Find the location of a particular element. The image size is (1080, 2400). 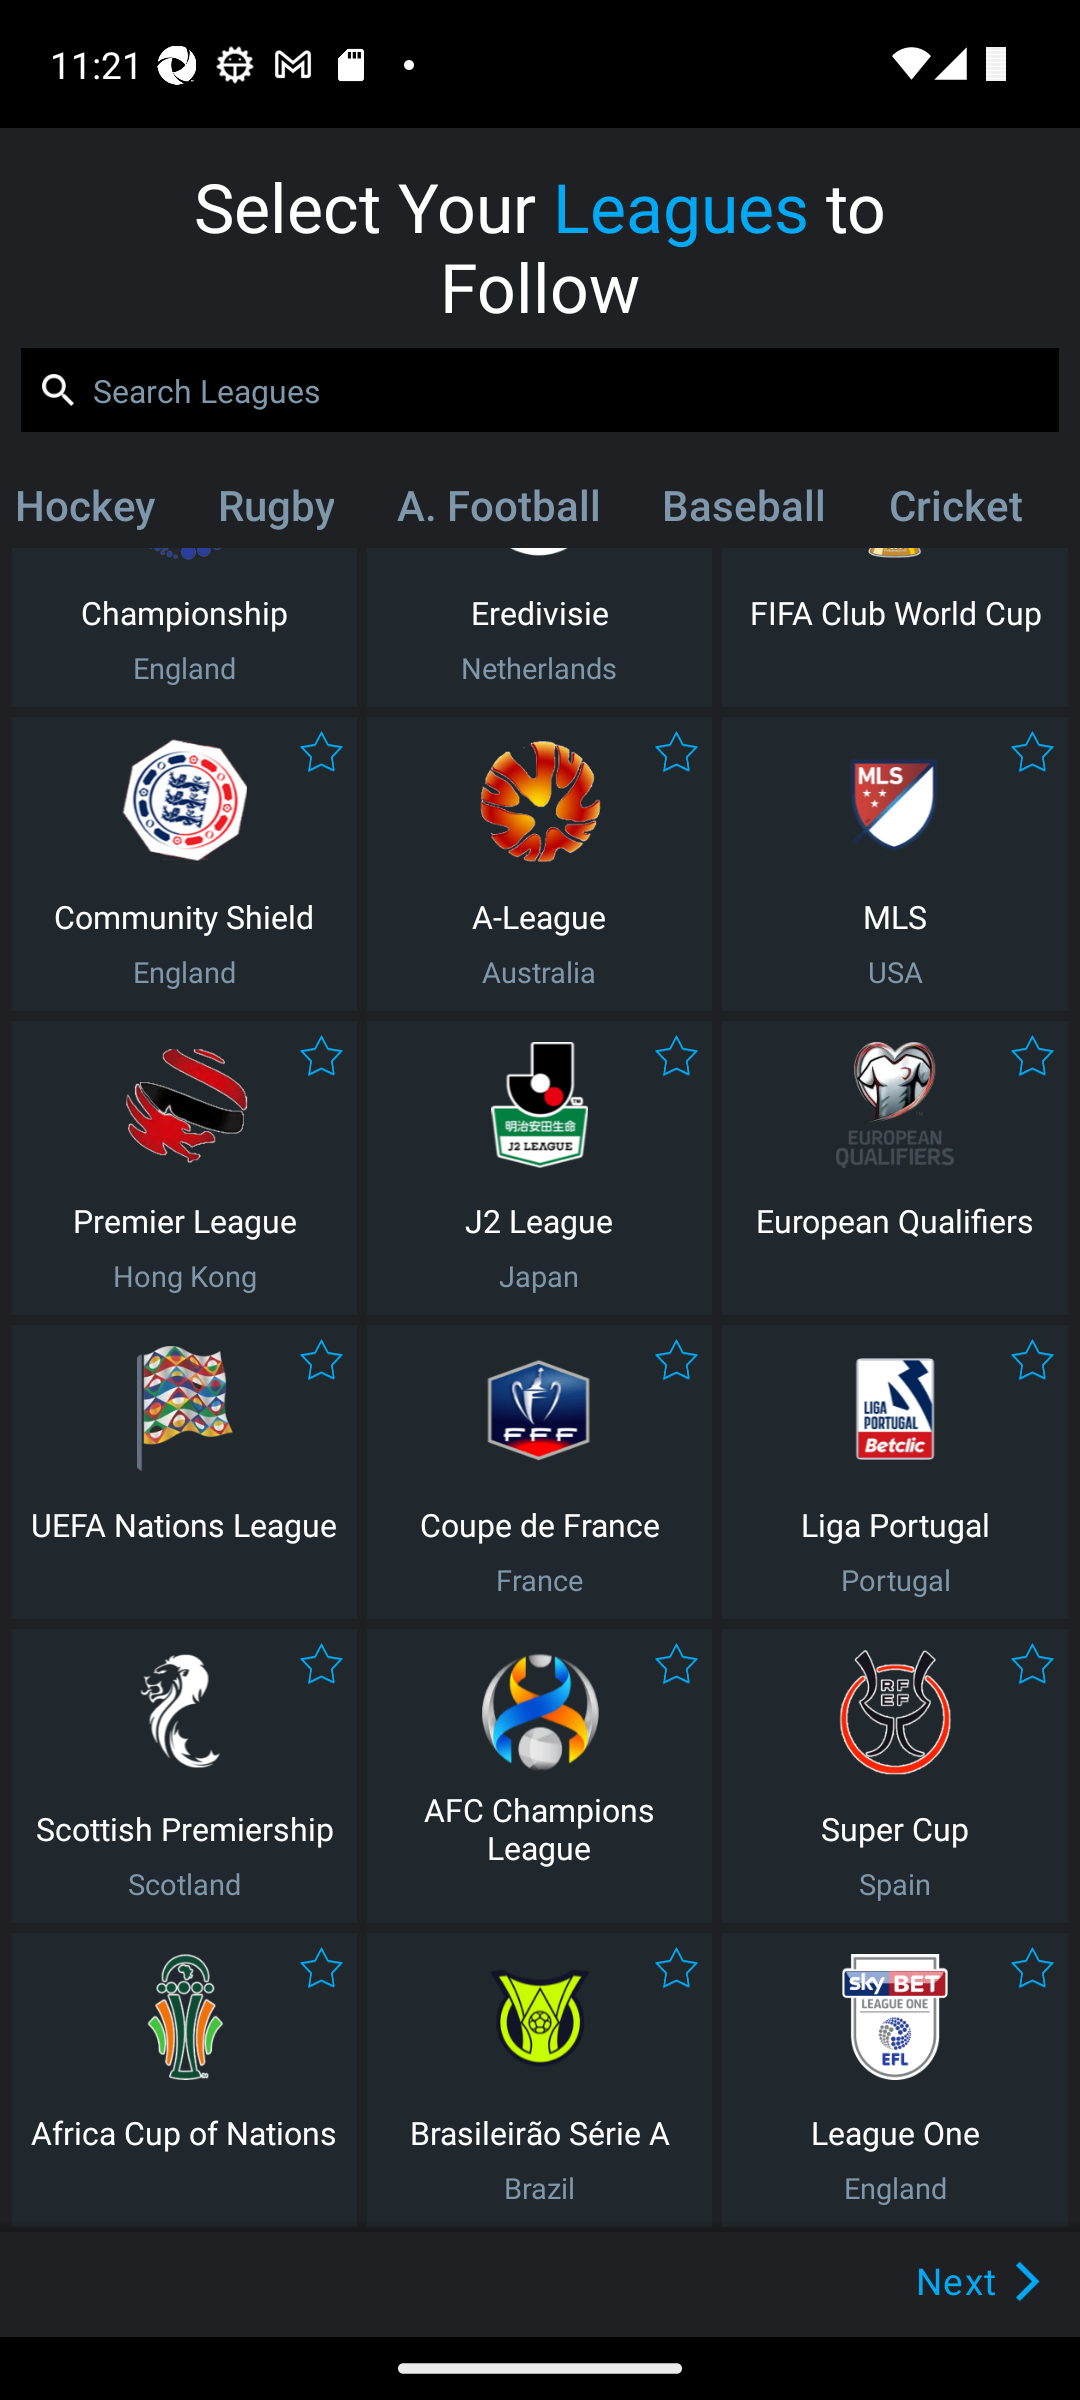

AFC Champions League is located at coordinates (539, 1776).